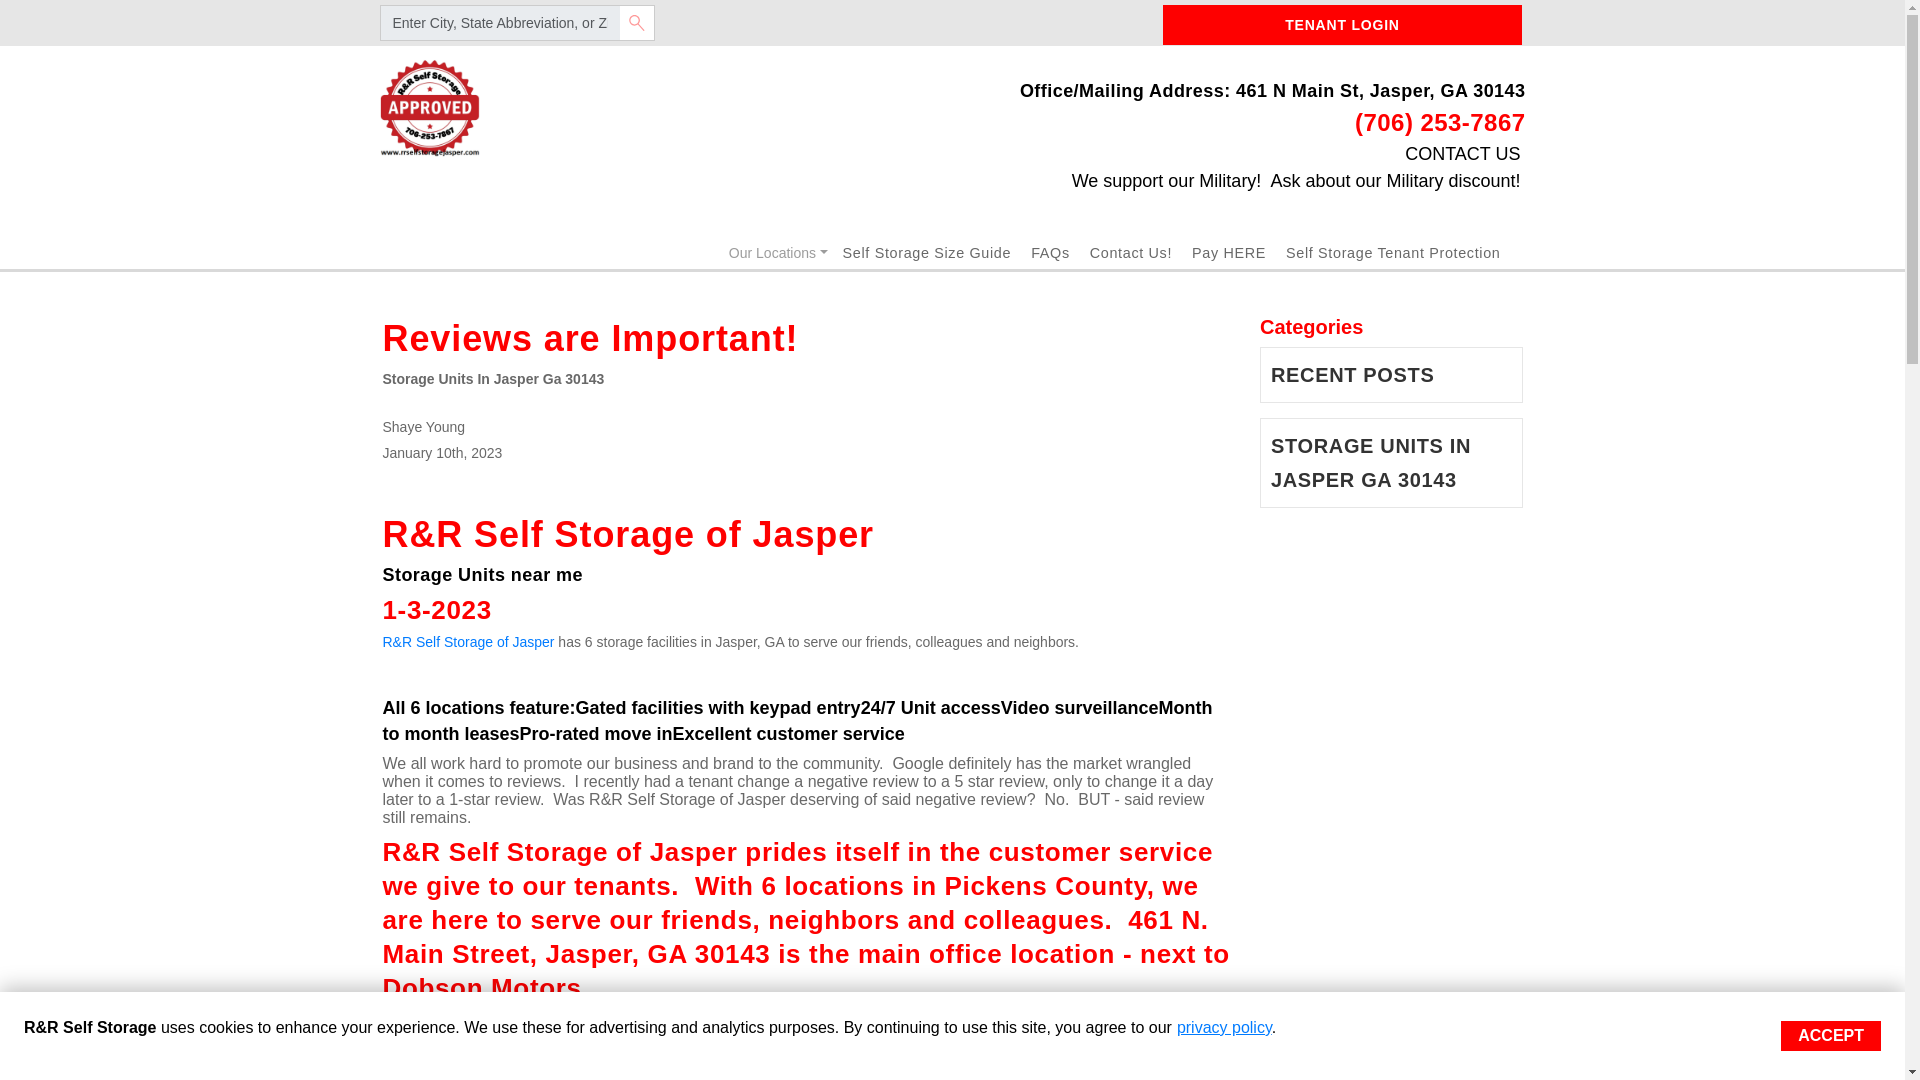  I want to click on RECENT POSTS, so click(1392, 374).